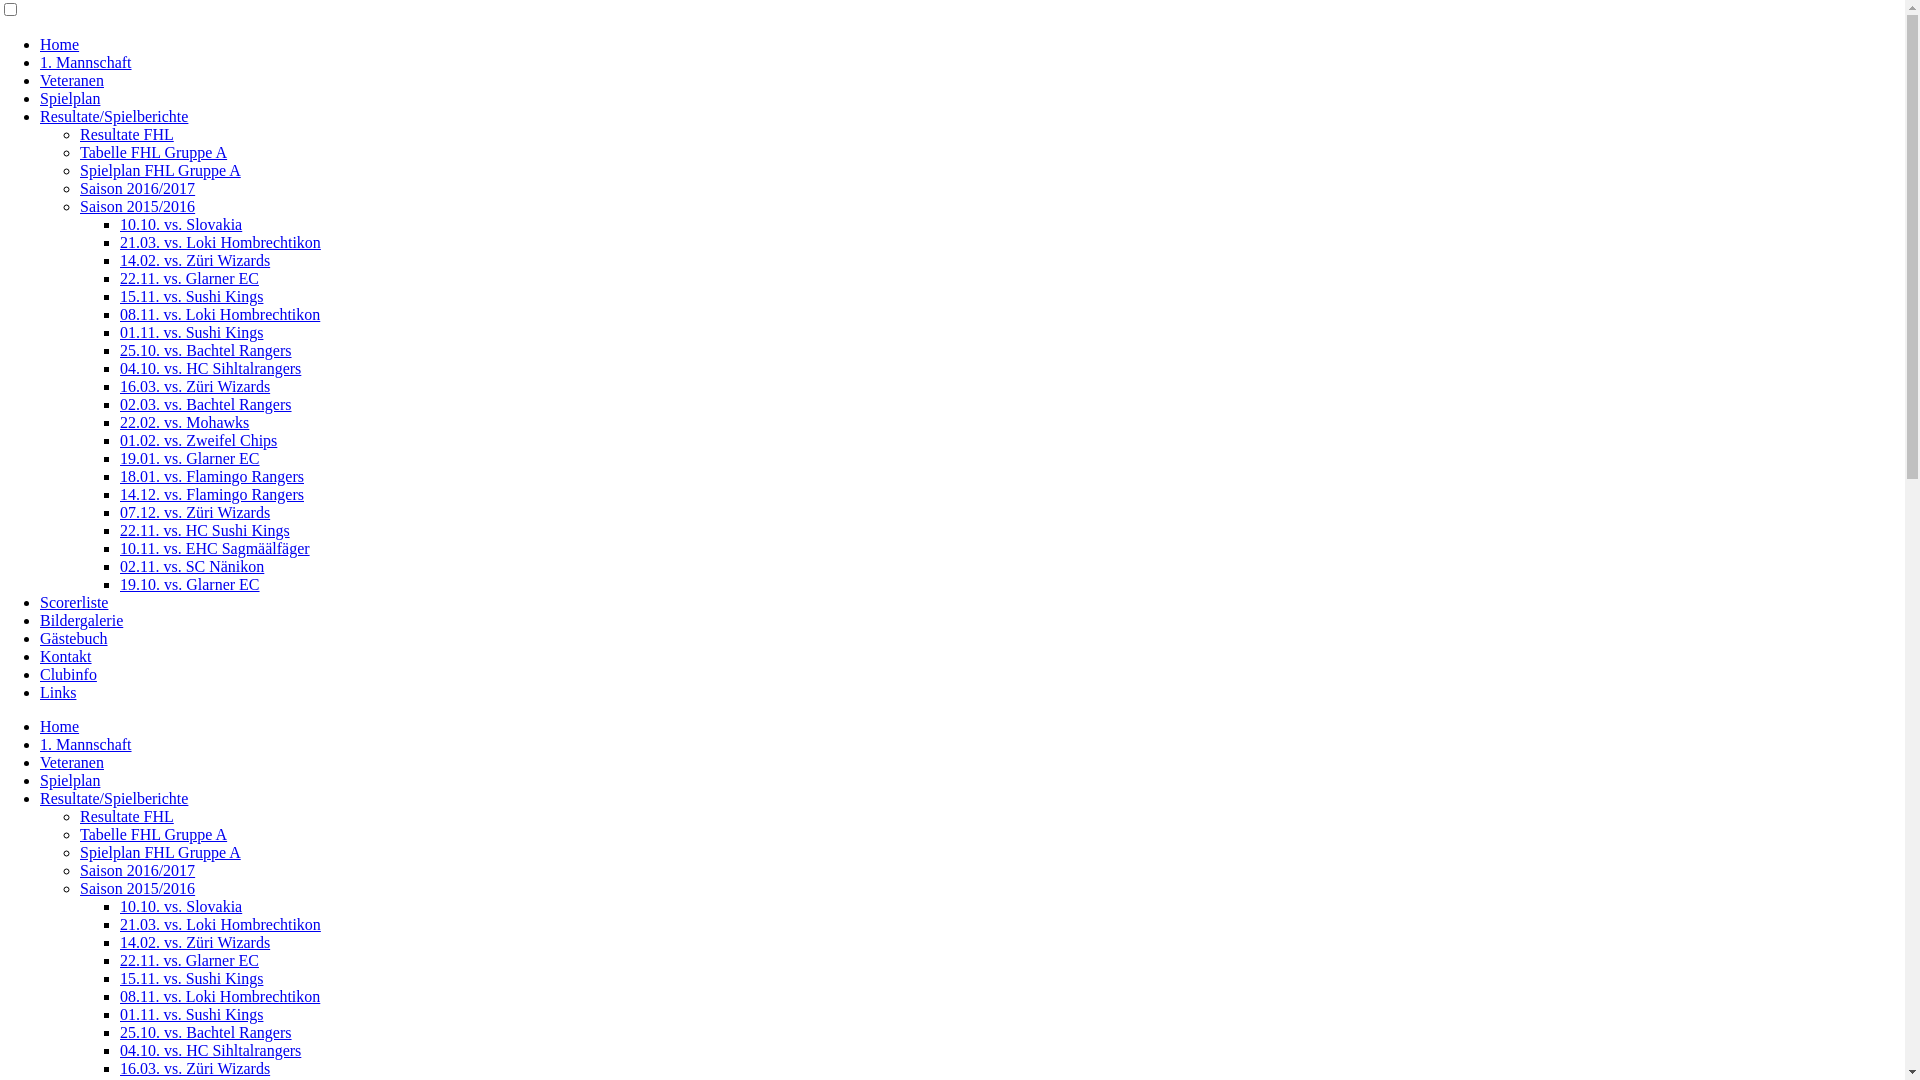 This screenshot has width=1920, height=1080. I want to click on 14.12. vs. Flamingo Rangers, so click(212, 494).